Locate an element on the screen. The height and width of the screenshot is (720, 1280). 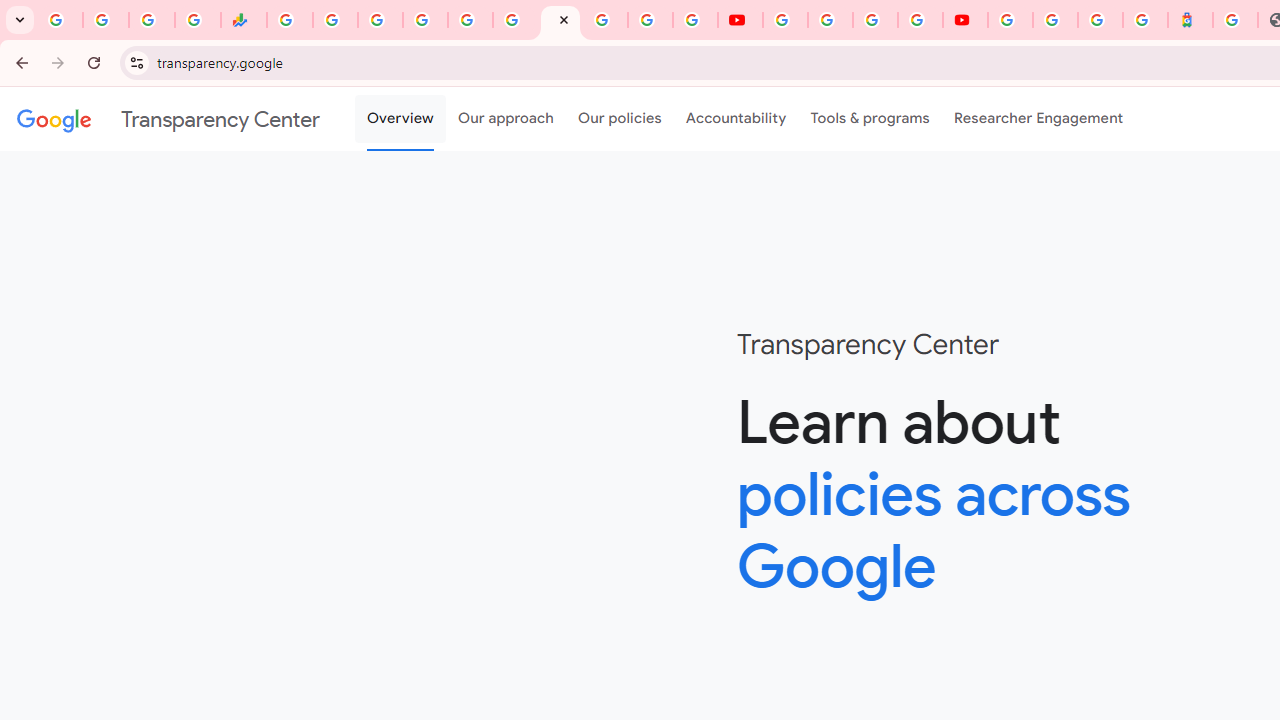
Sign in - Google Accounts is located at coordinates (605, 20).